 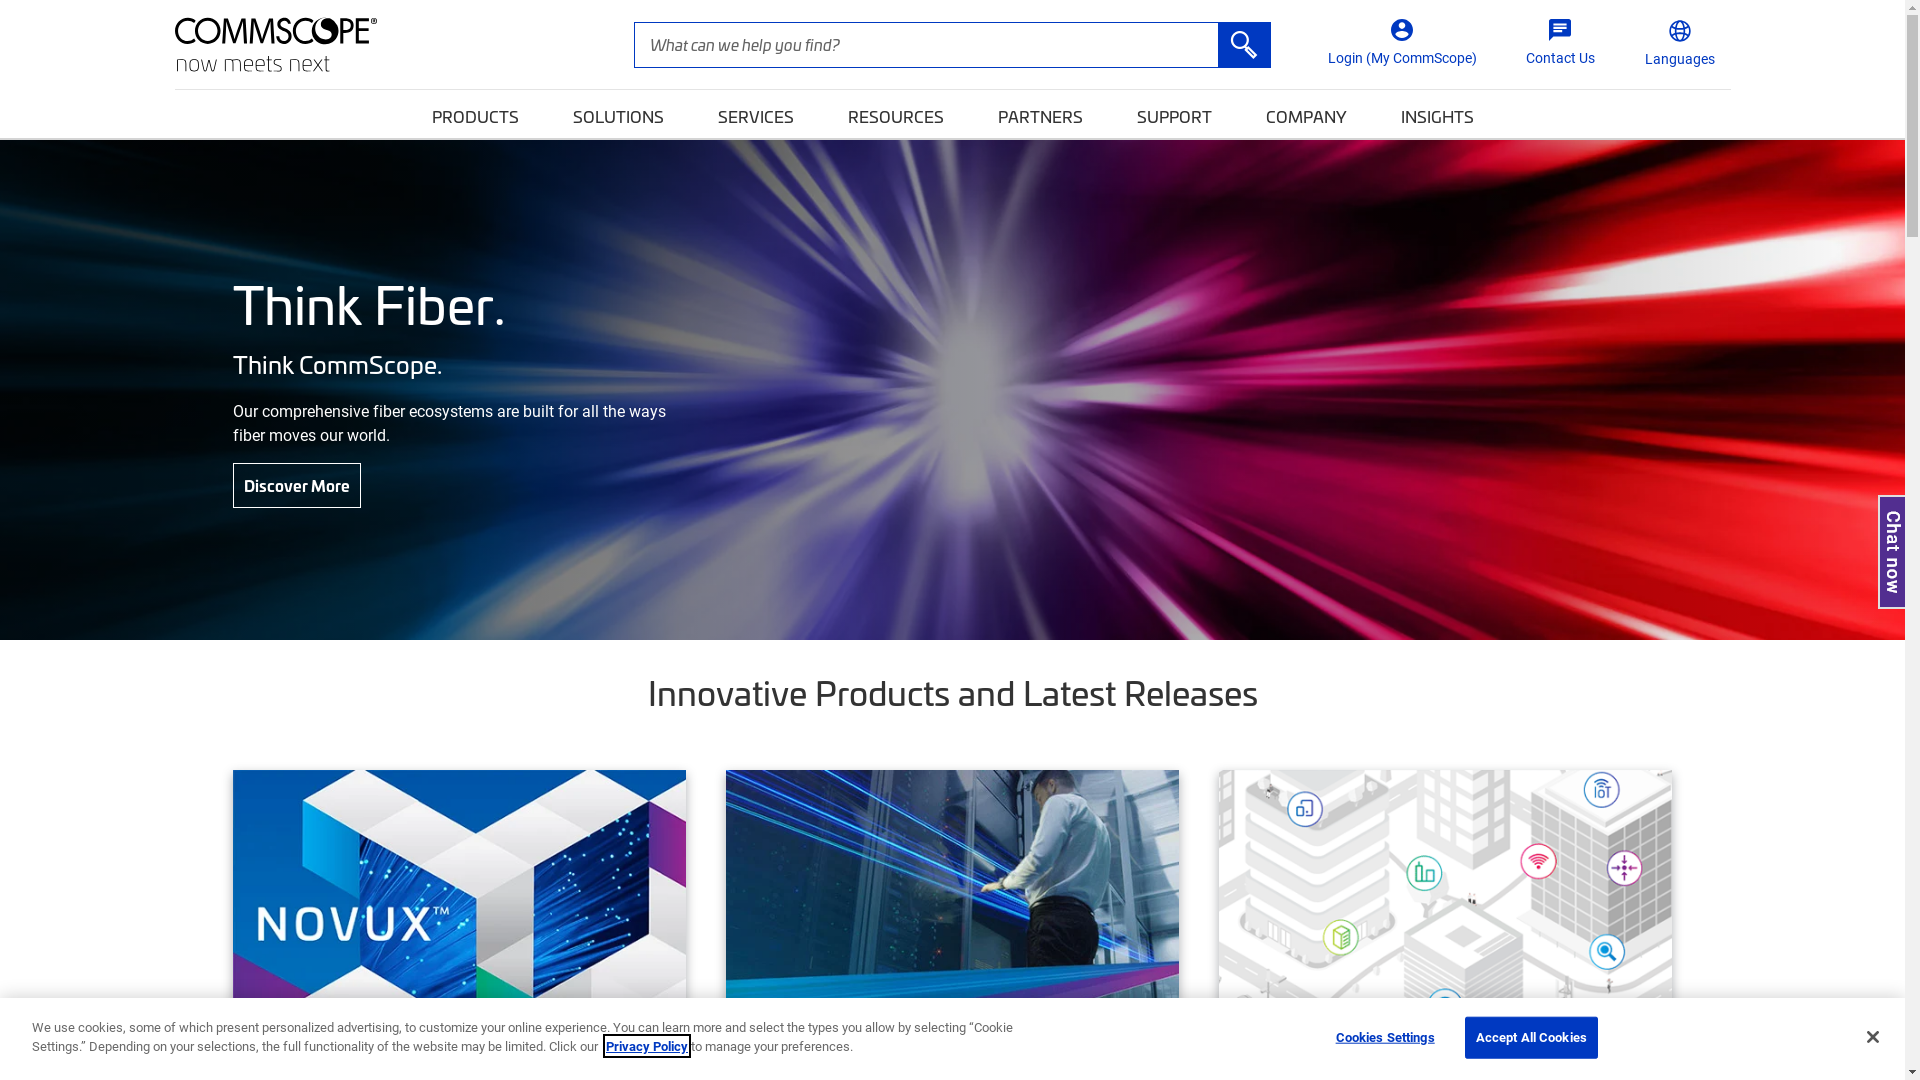 I want to click on SUPPORT, so click(x=1174, y=114).